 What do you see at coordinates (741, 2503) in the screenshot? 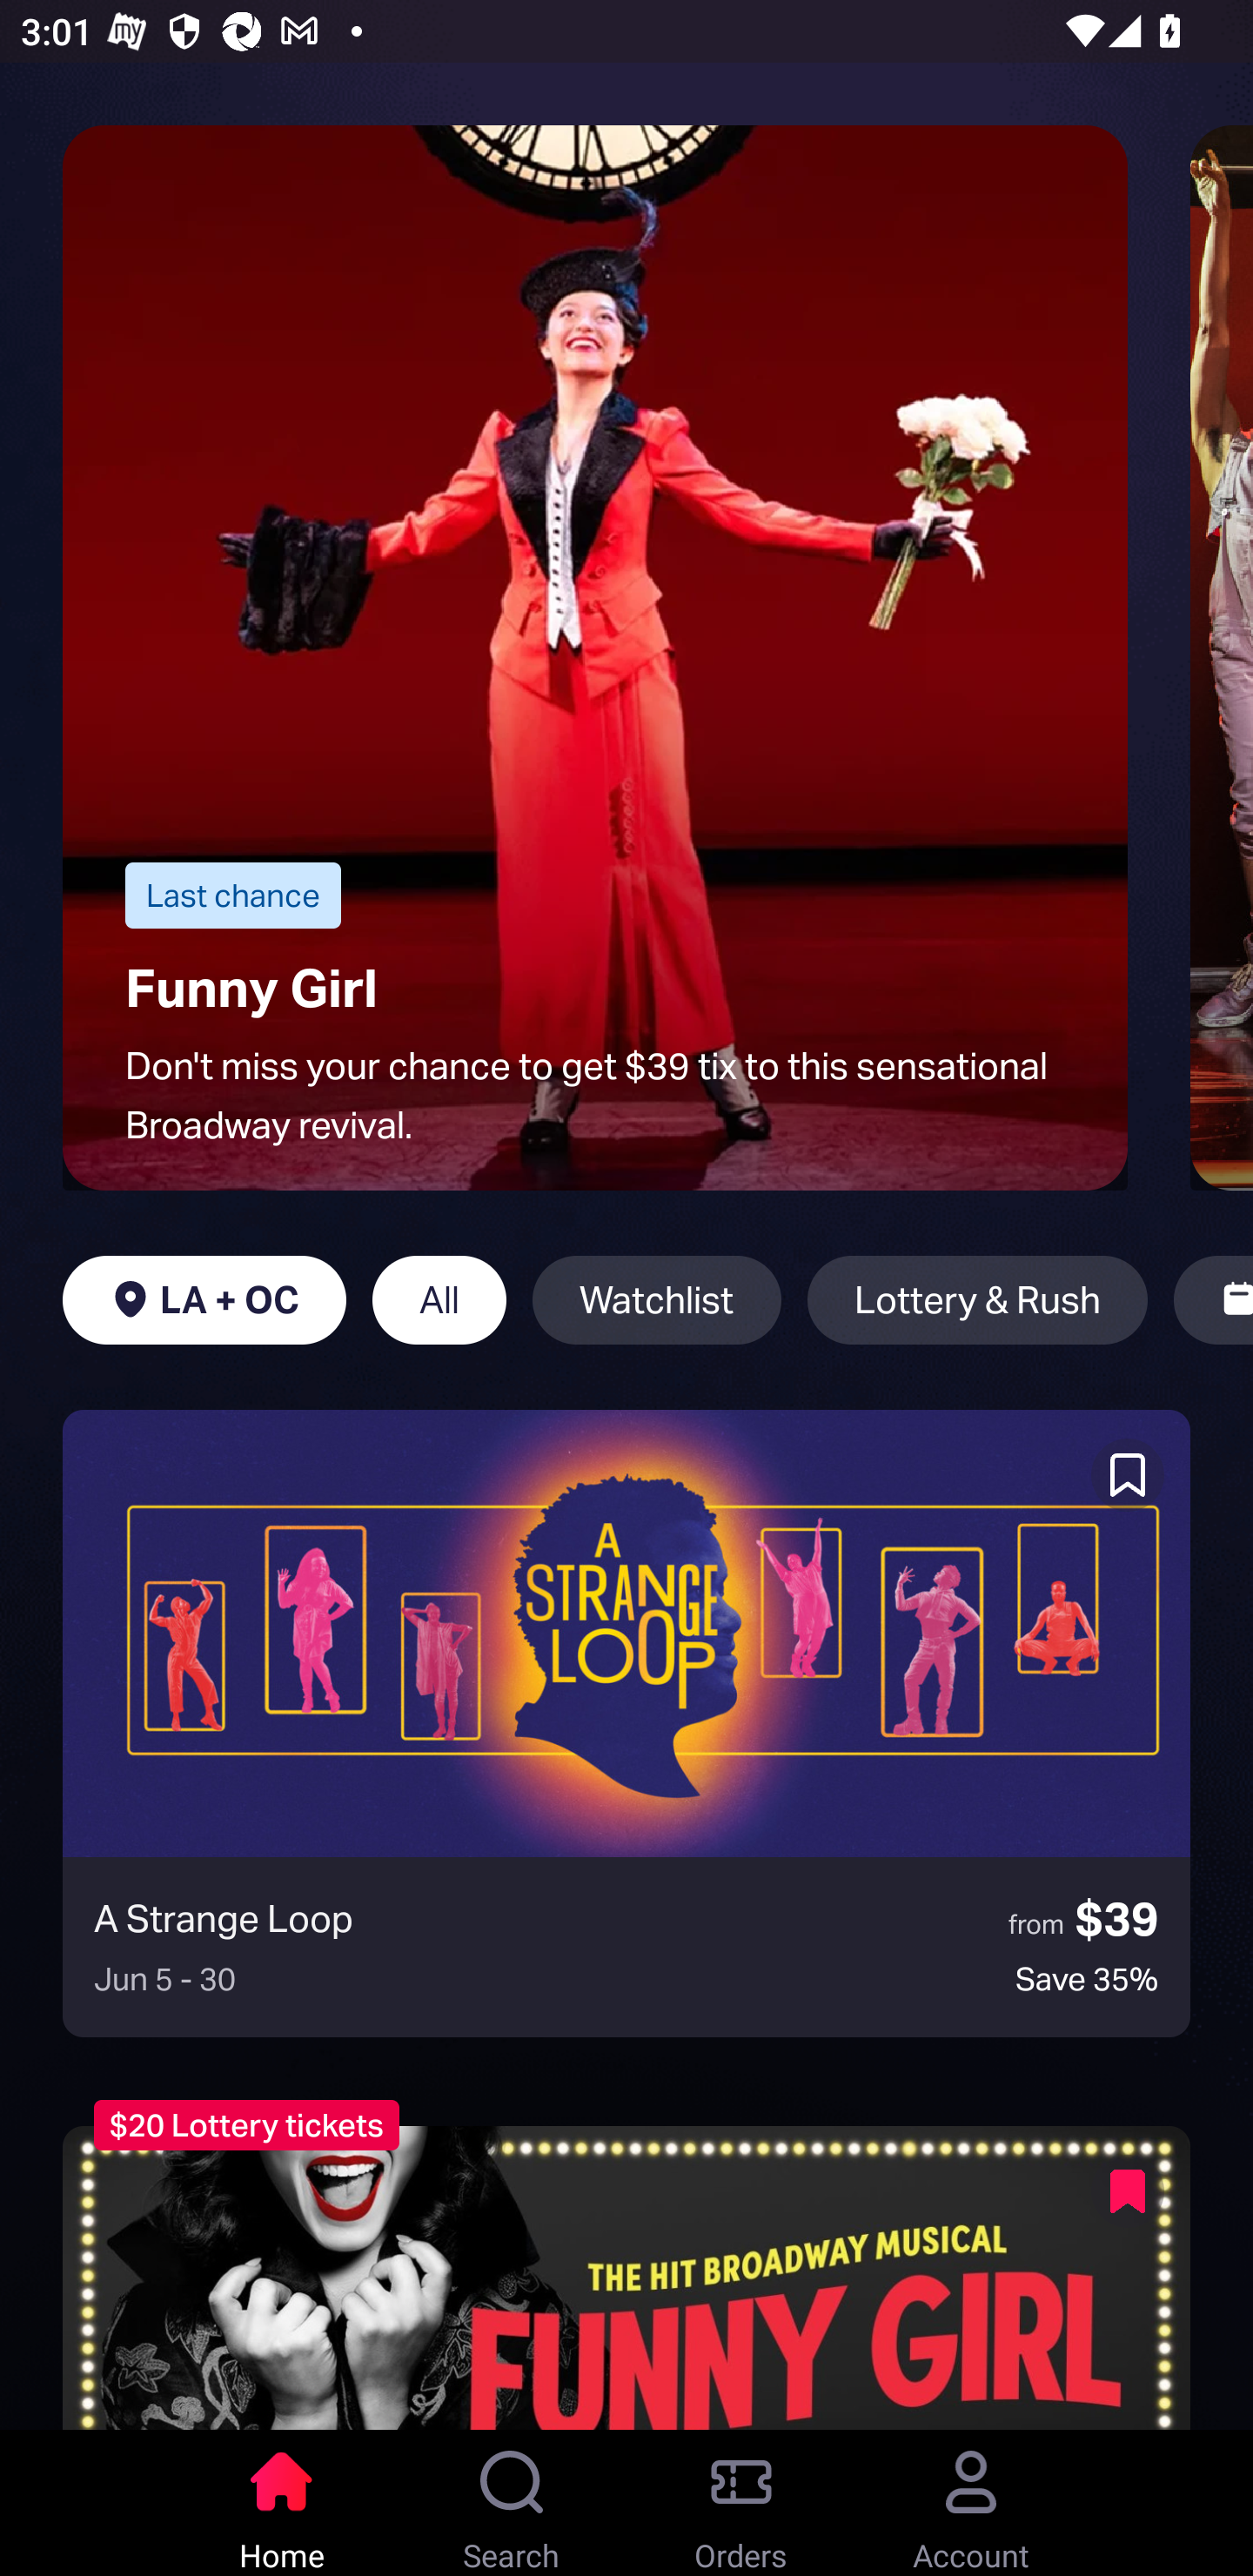
I see `Orders` at bounding box center [741, 2503].